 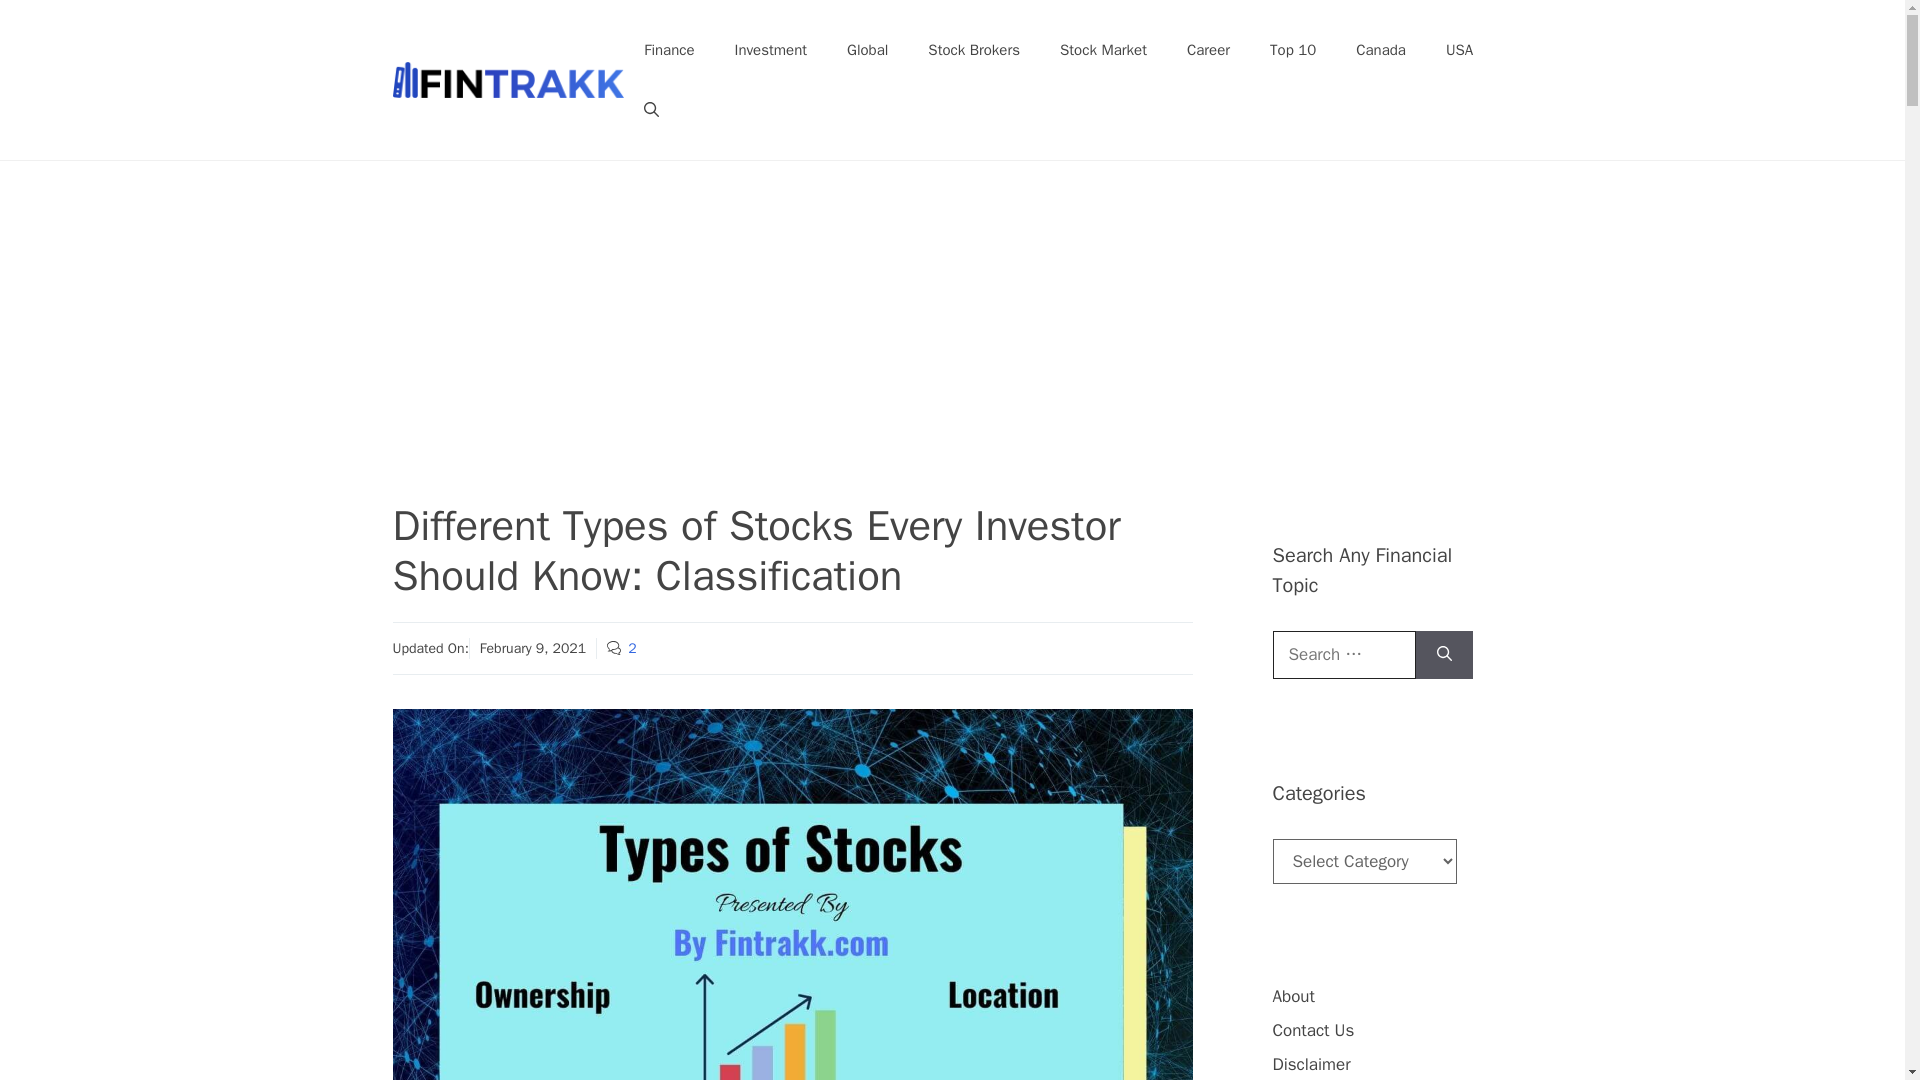 I want to click on Fintrakk, so click(x=508, y=78).